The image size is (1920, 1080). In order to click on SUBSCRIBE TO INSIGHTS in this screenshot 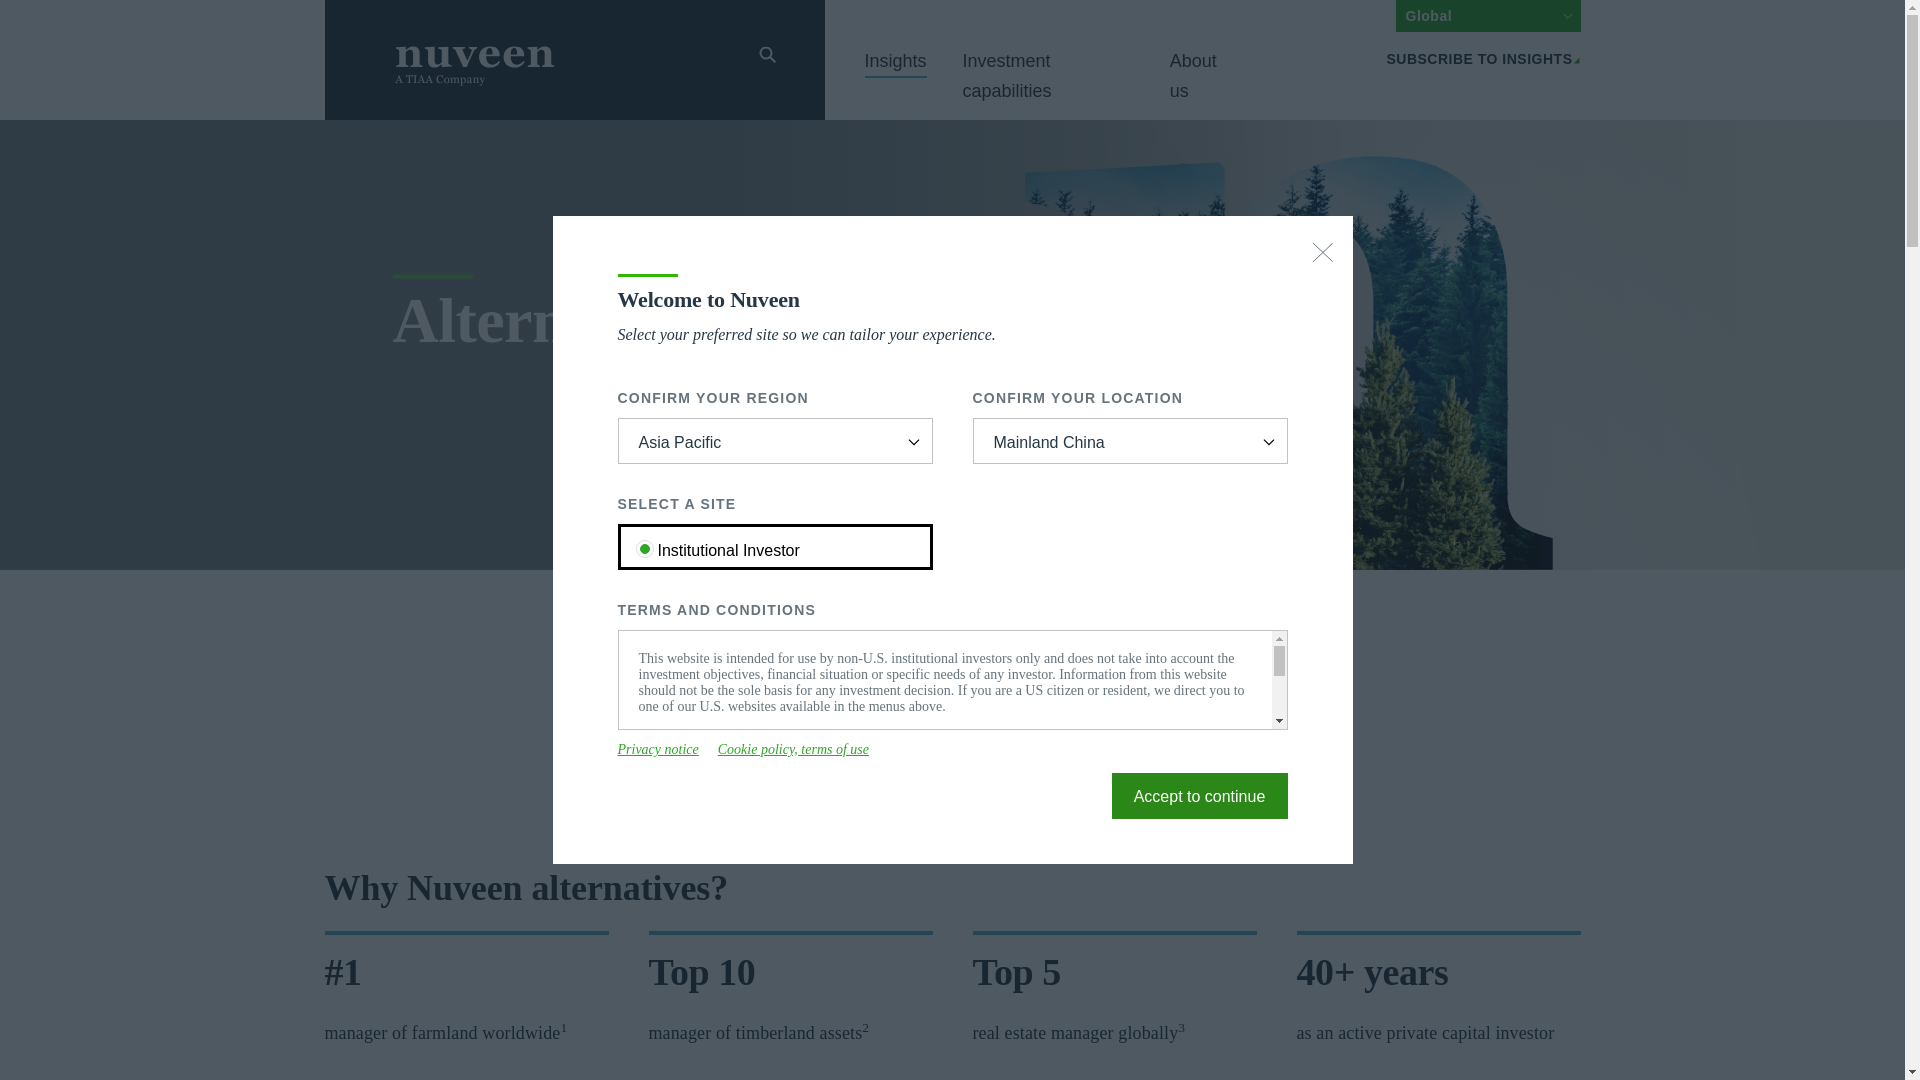, I will do `click(1483, 58)`.